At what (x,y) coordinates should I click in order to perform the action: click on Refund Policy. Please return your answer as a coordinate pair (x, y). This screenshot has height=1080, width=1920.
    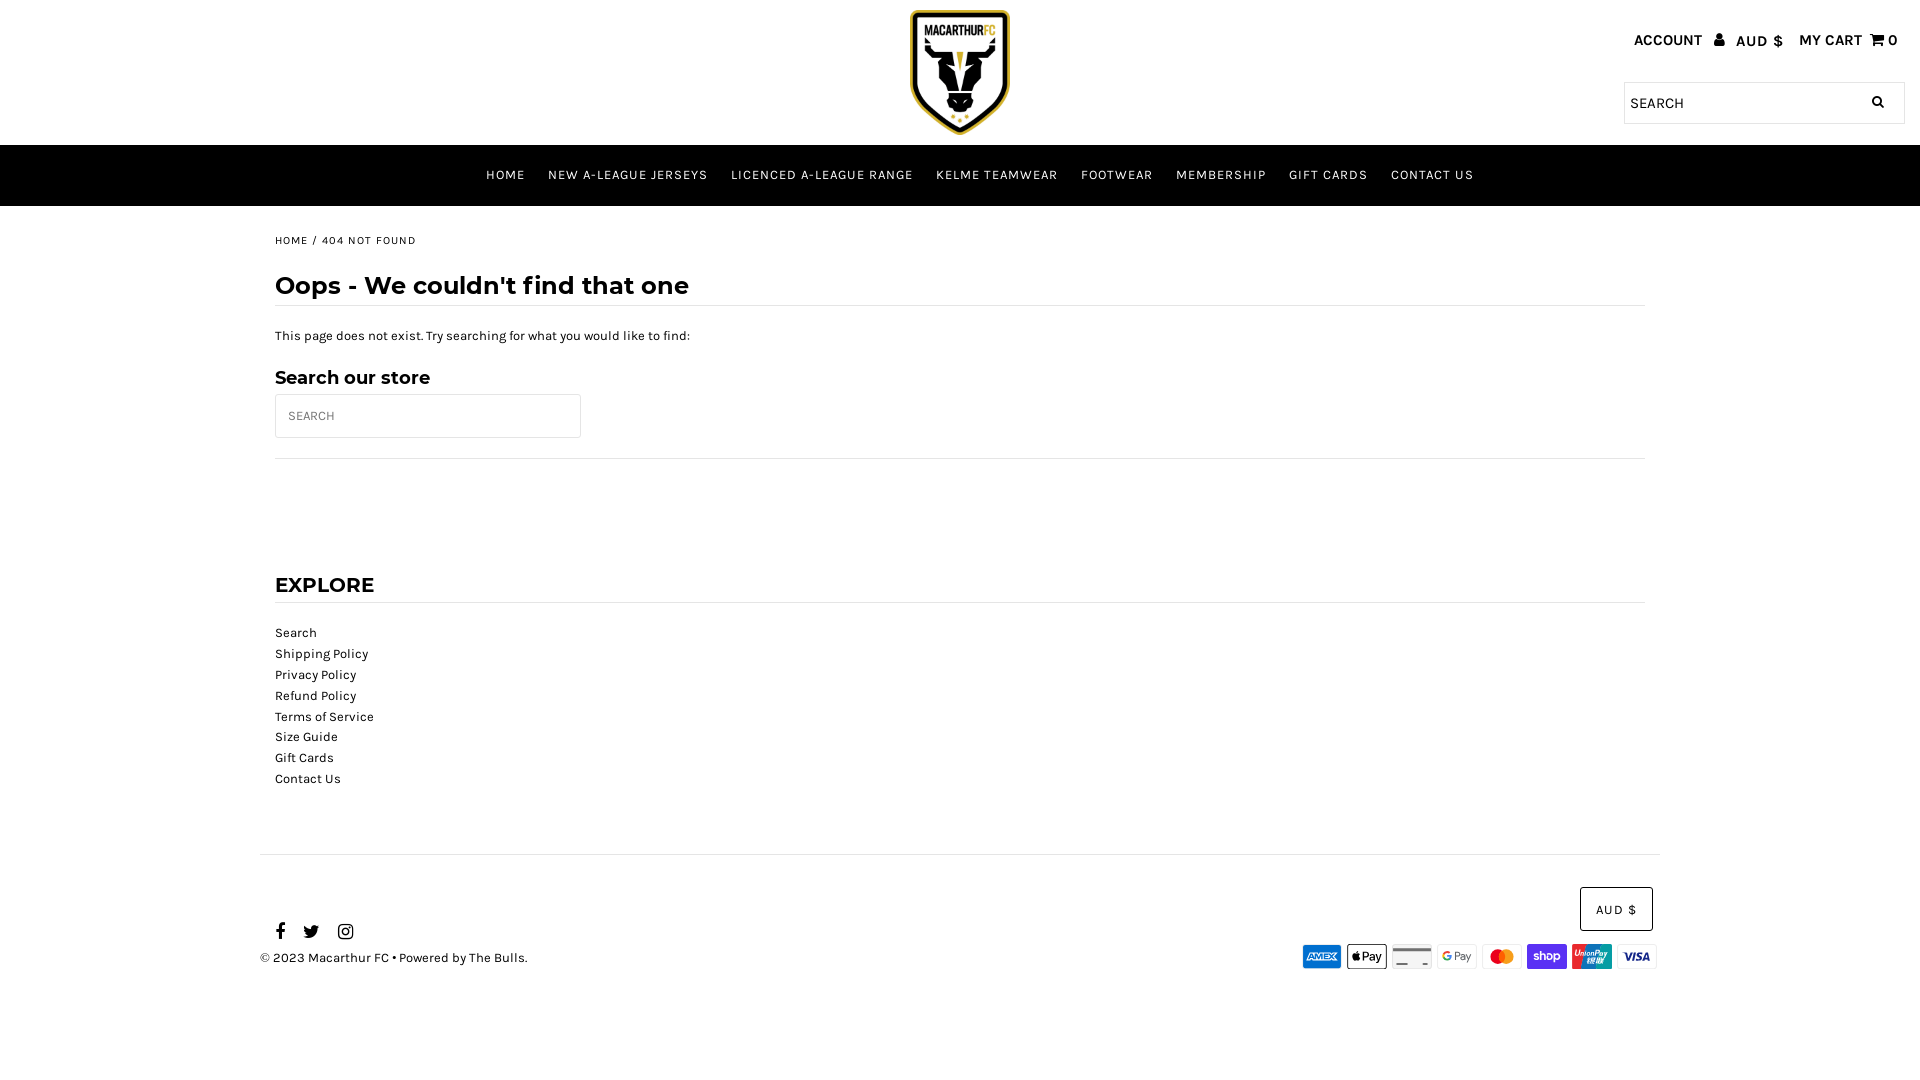
    Looking at the image, I should click on (316, 696).